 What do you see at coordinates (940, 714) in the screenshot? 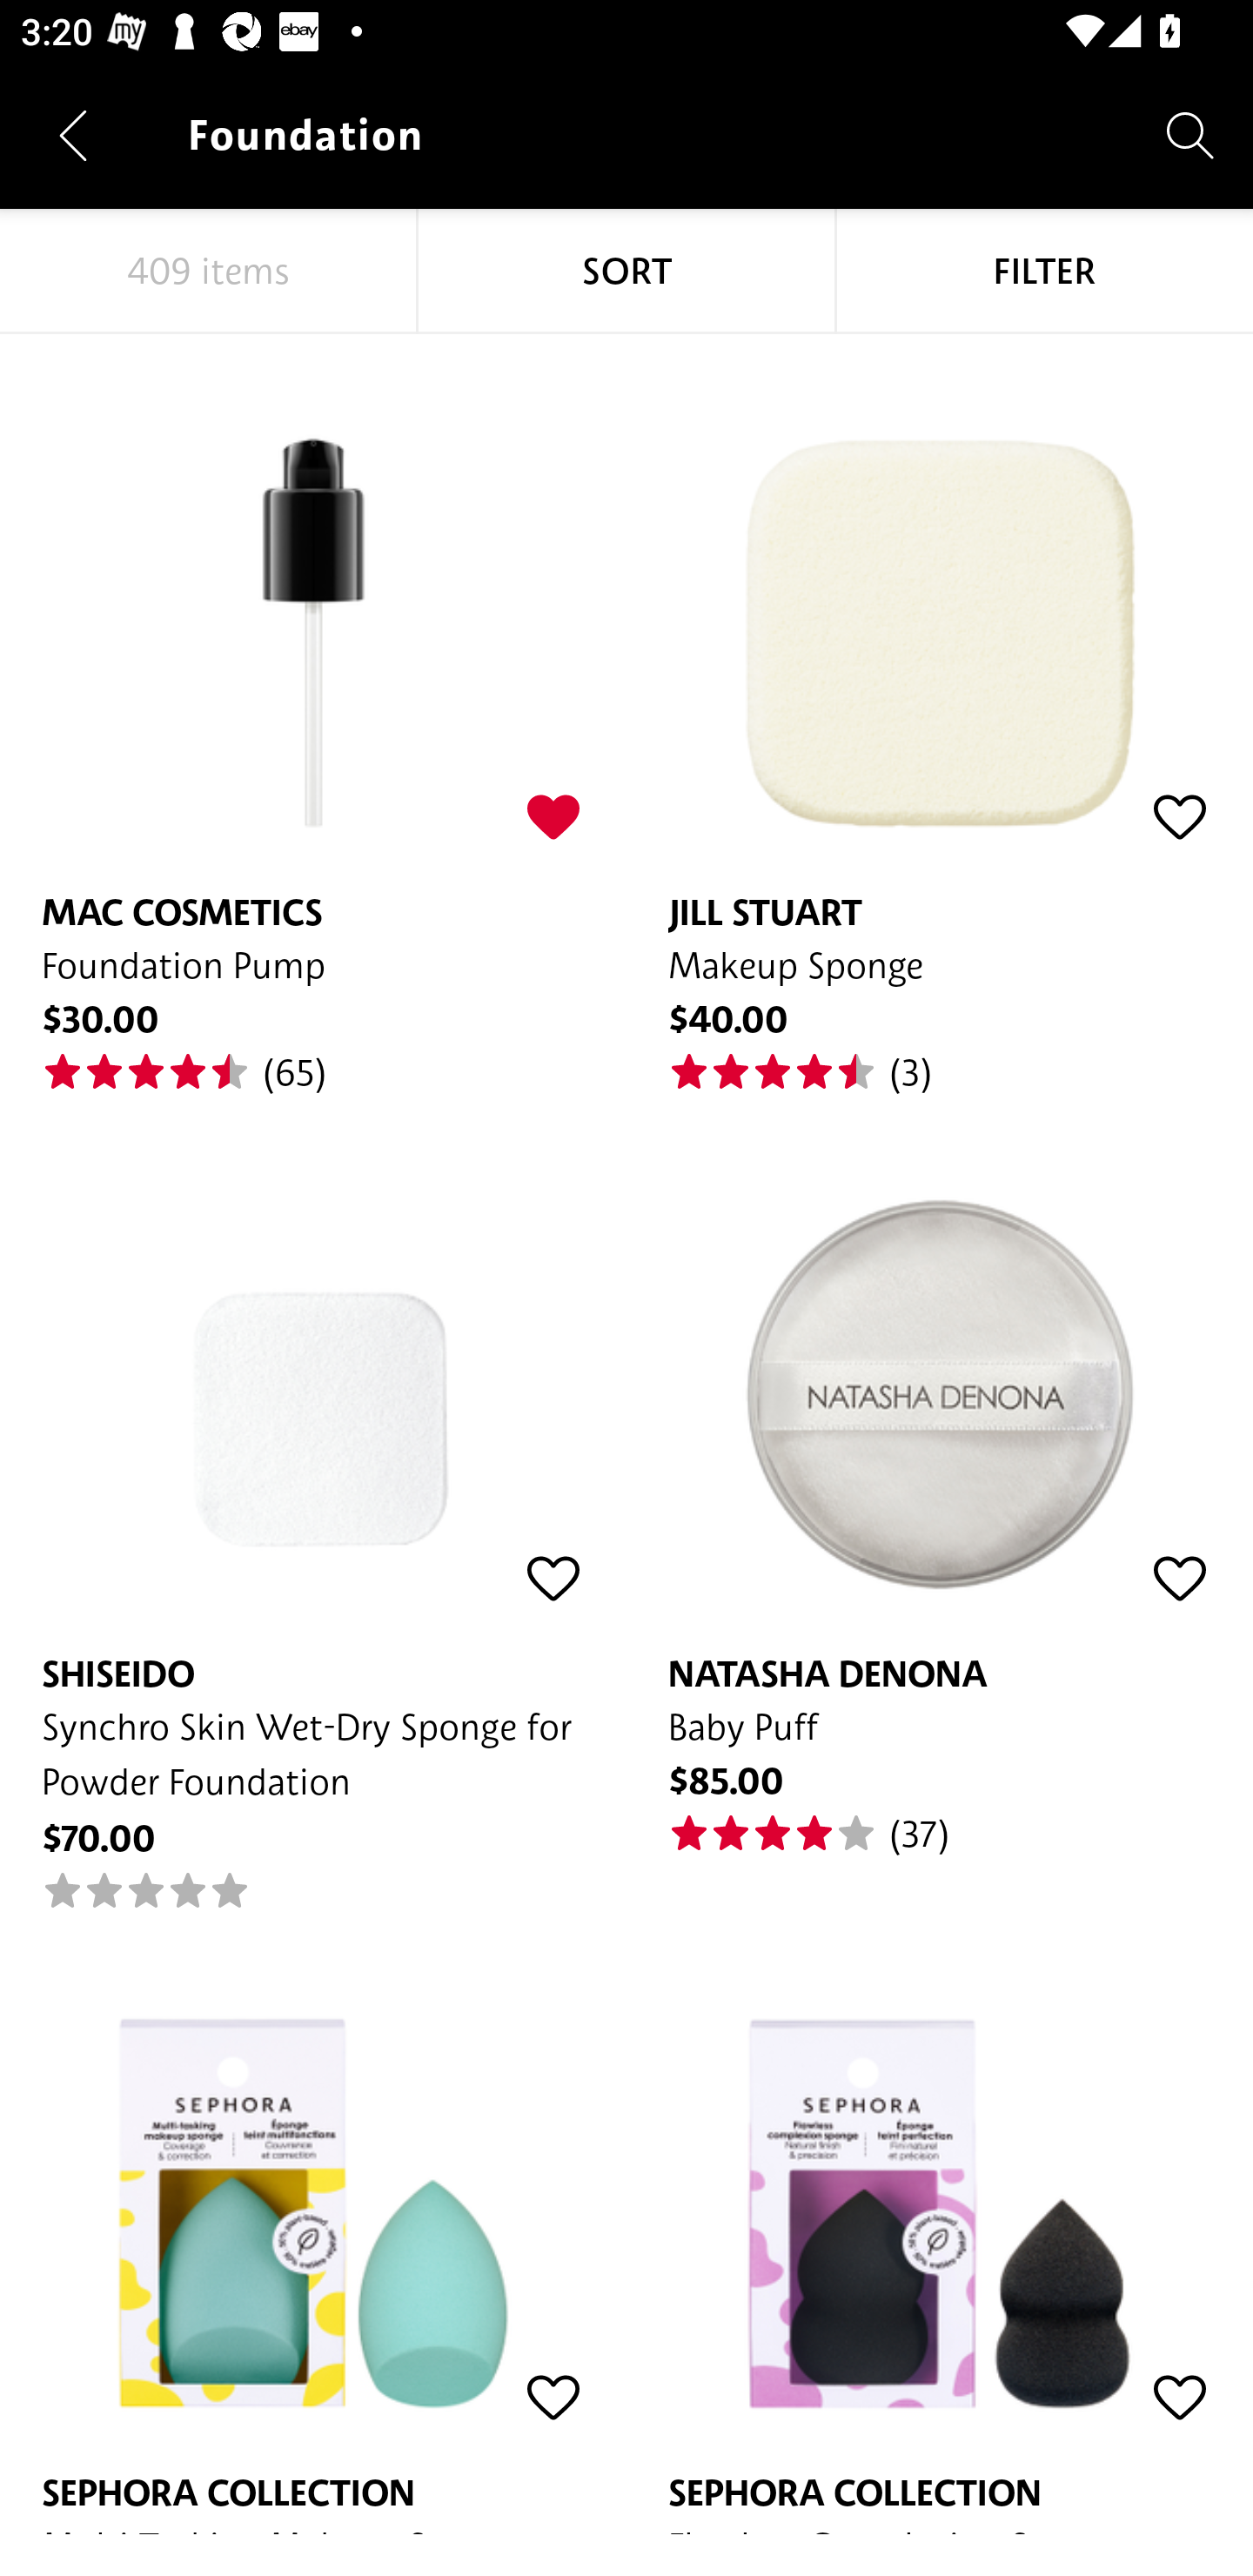
I see `JILL STUART Makeup Sponge $40.00 (3)` at bounding box center [940, 714].